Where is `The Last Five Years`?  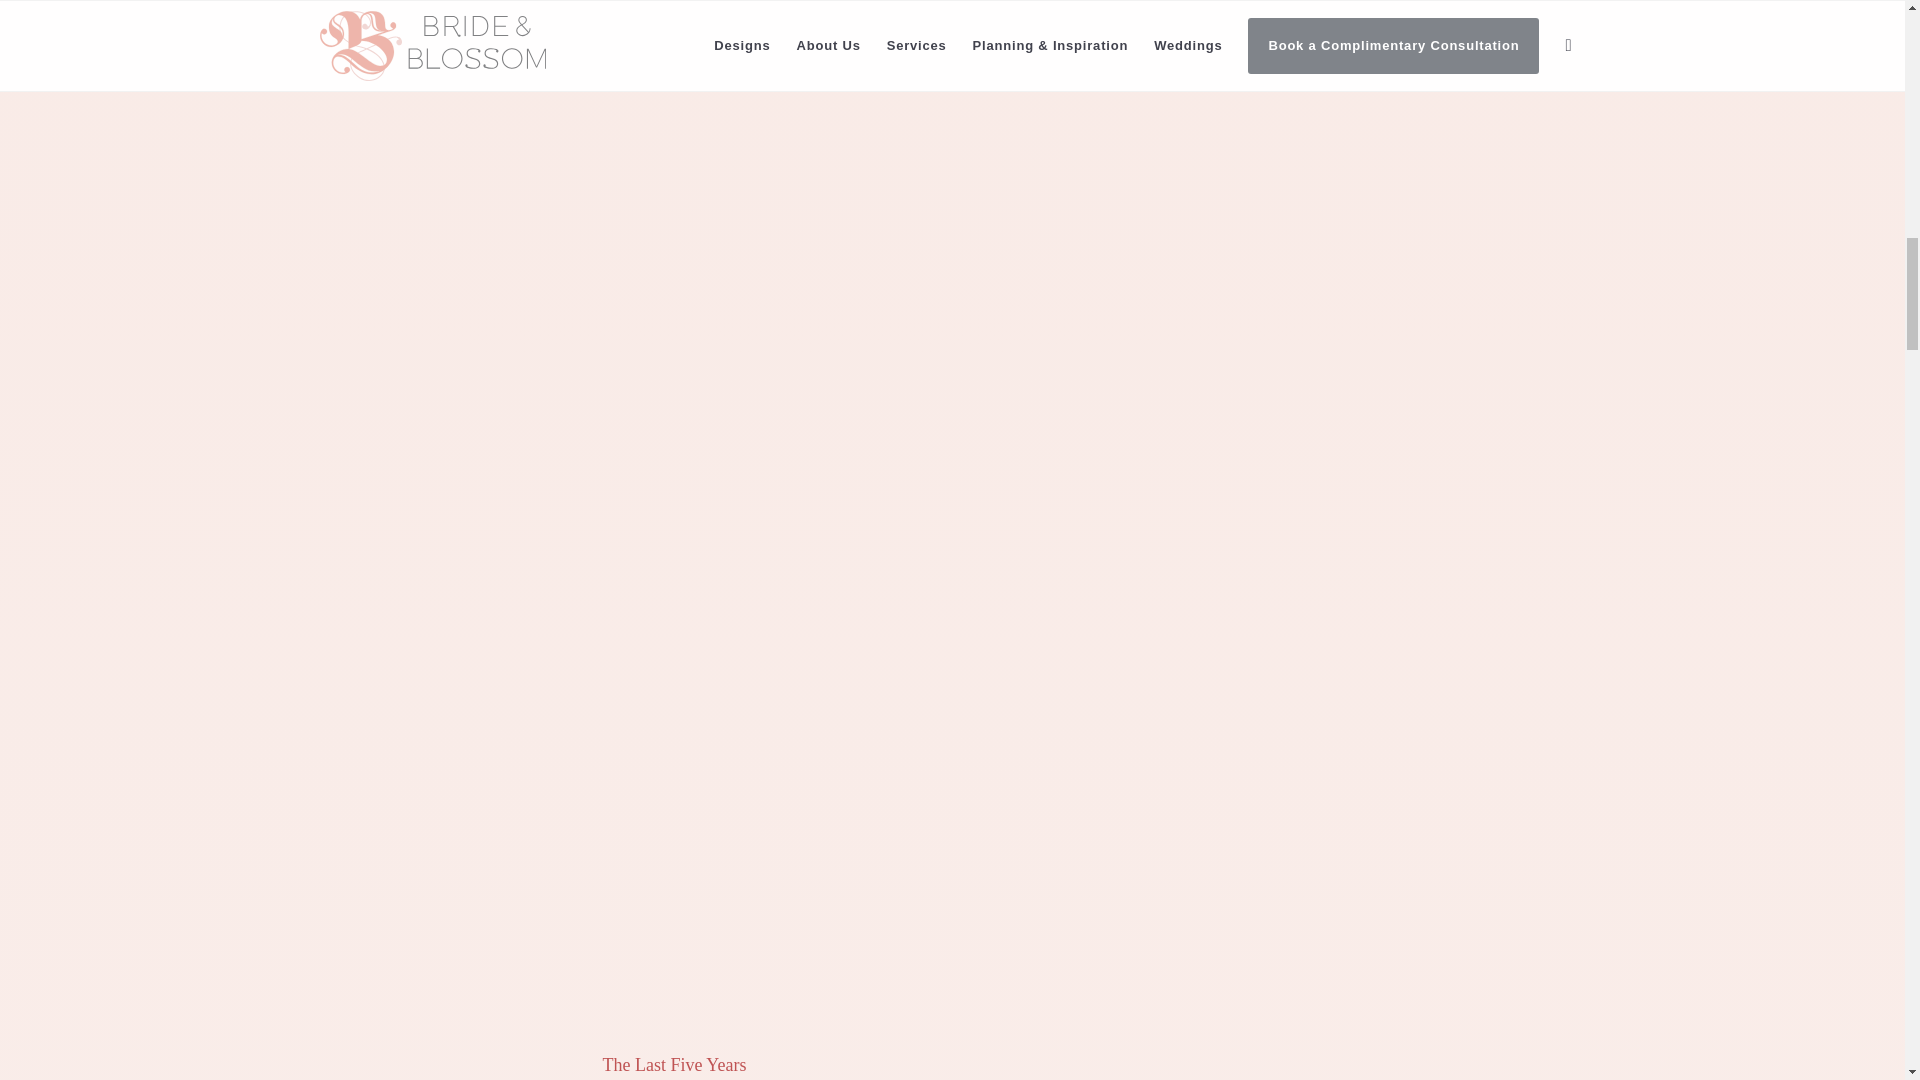 The Last Five Years is located at coordinates (674, 1064).